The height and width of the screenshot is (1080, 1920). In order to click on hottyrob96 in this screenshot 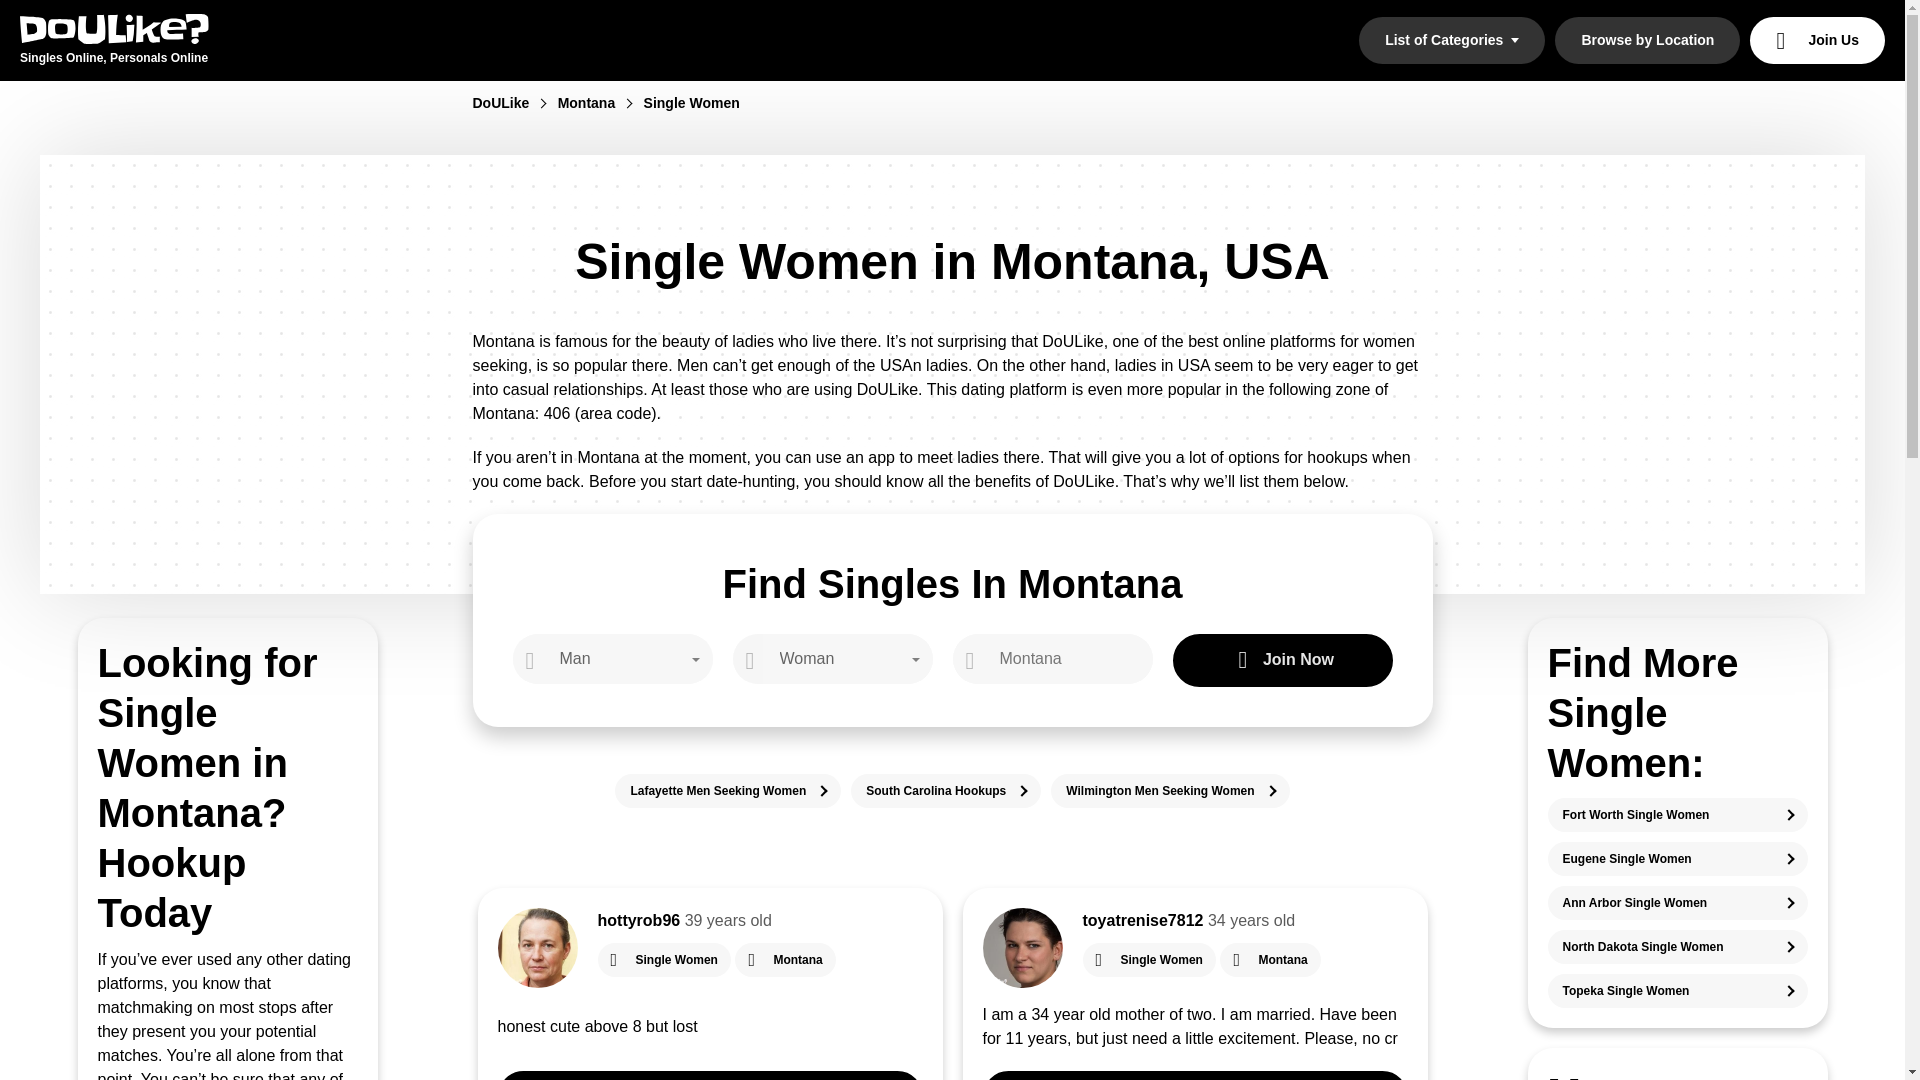, I will do `click(639, 920)`.